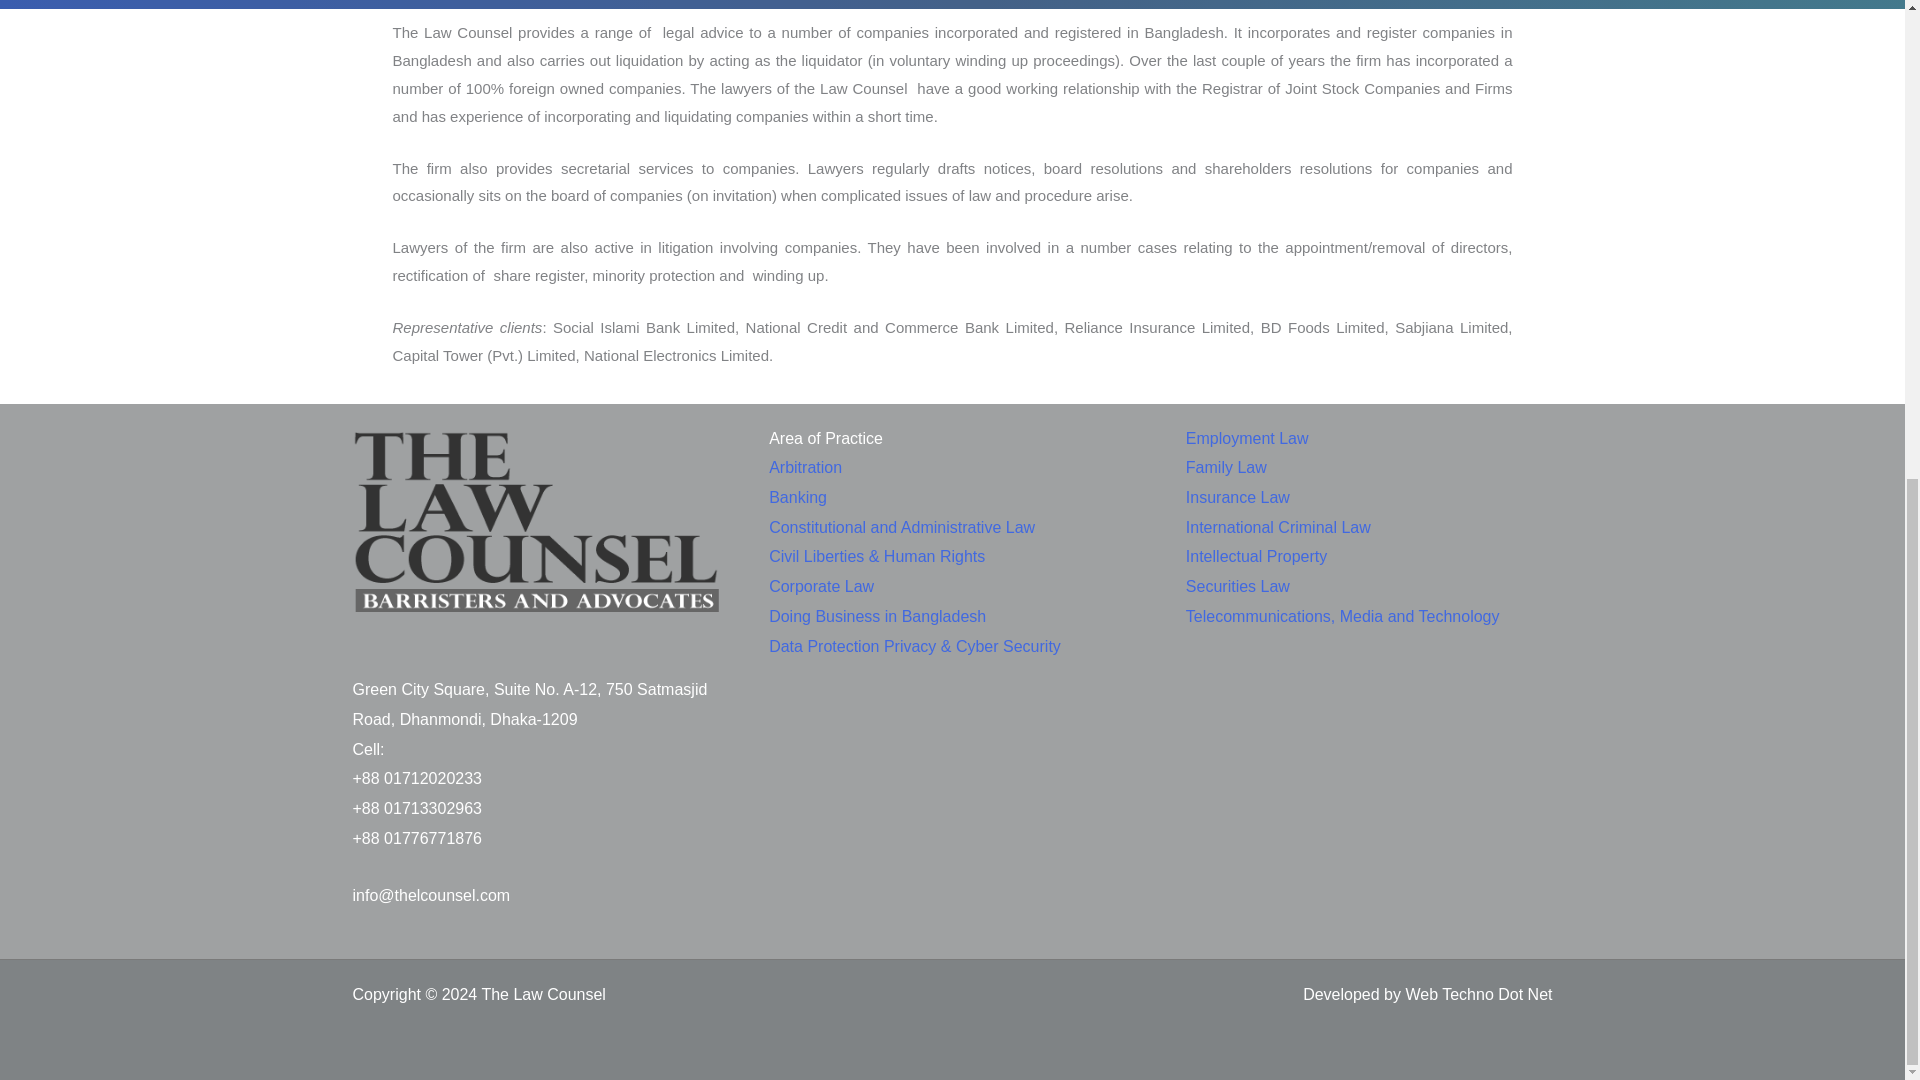  I want to click on Corporate Law, so click(821, 586).